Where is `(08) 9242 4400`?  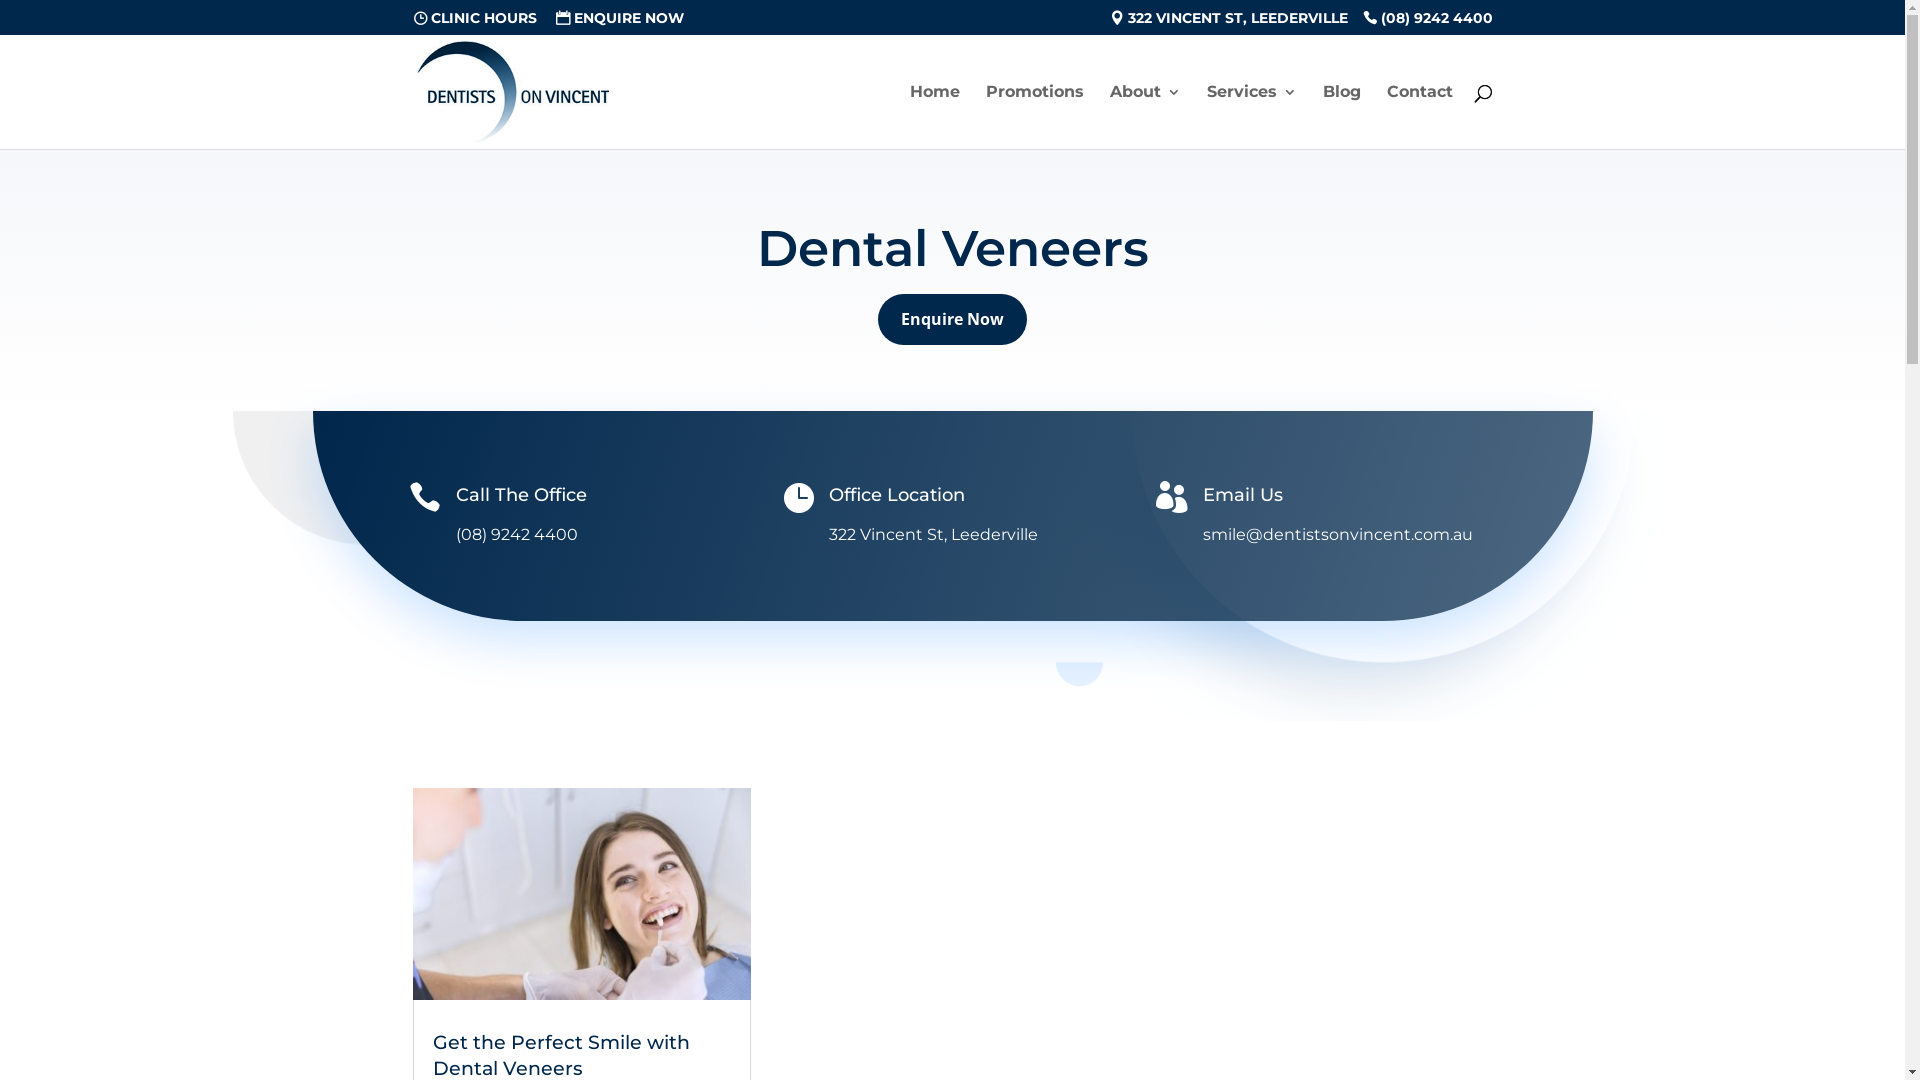
(08) 9242 4400 is located at coordinates (1427, 22).